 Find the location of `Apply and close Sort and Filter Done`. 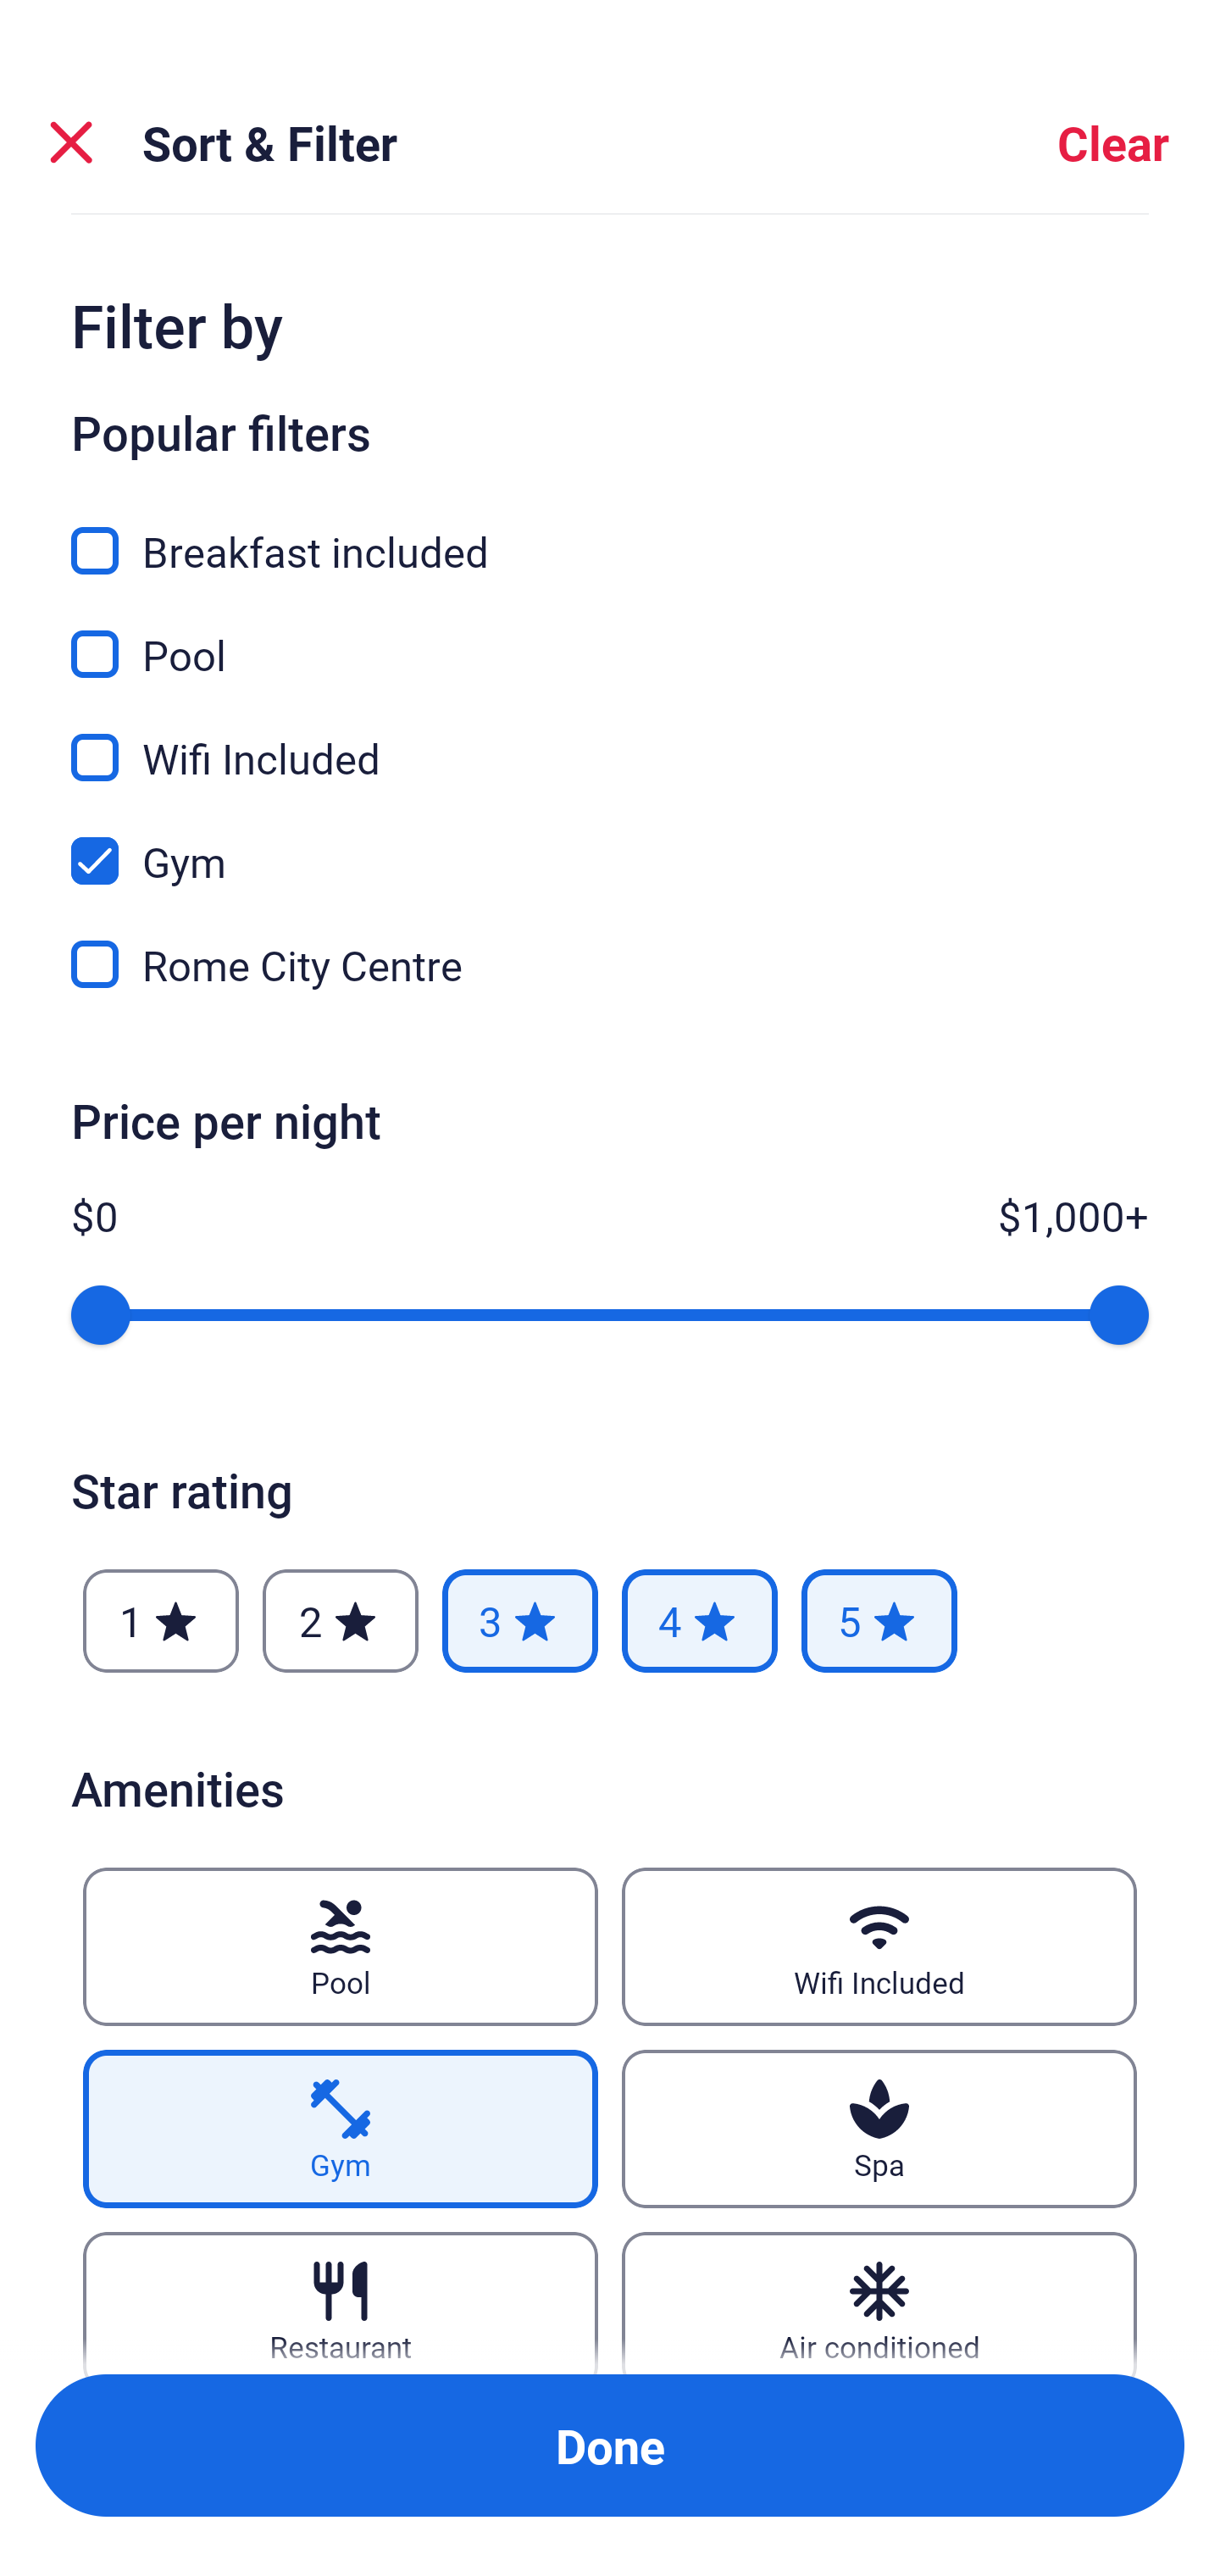

Apply and close Sort and Filter Done is located at coordinates (610, 2446).